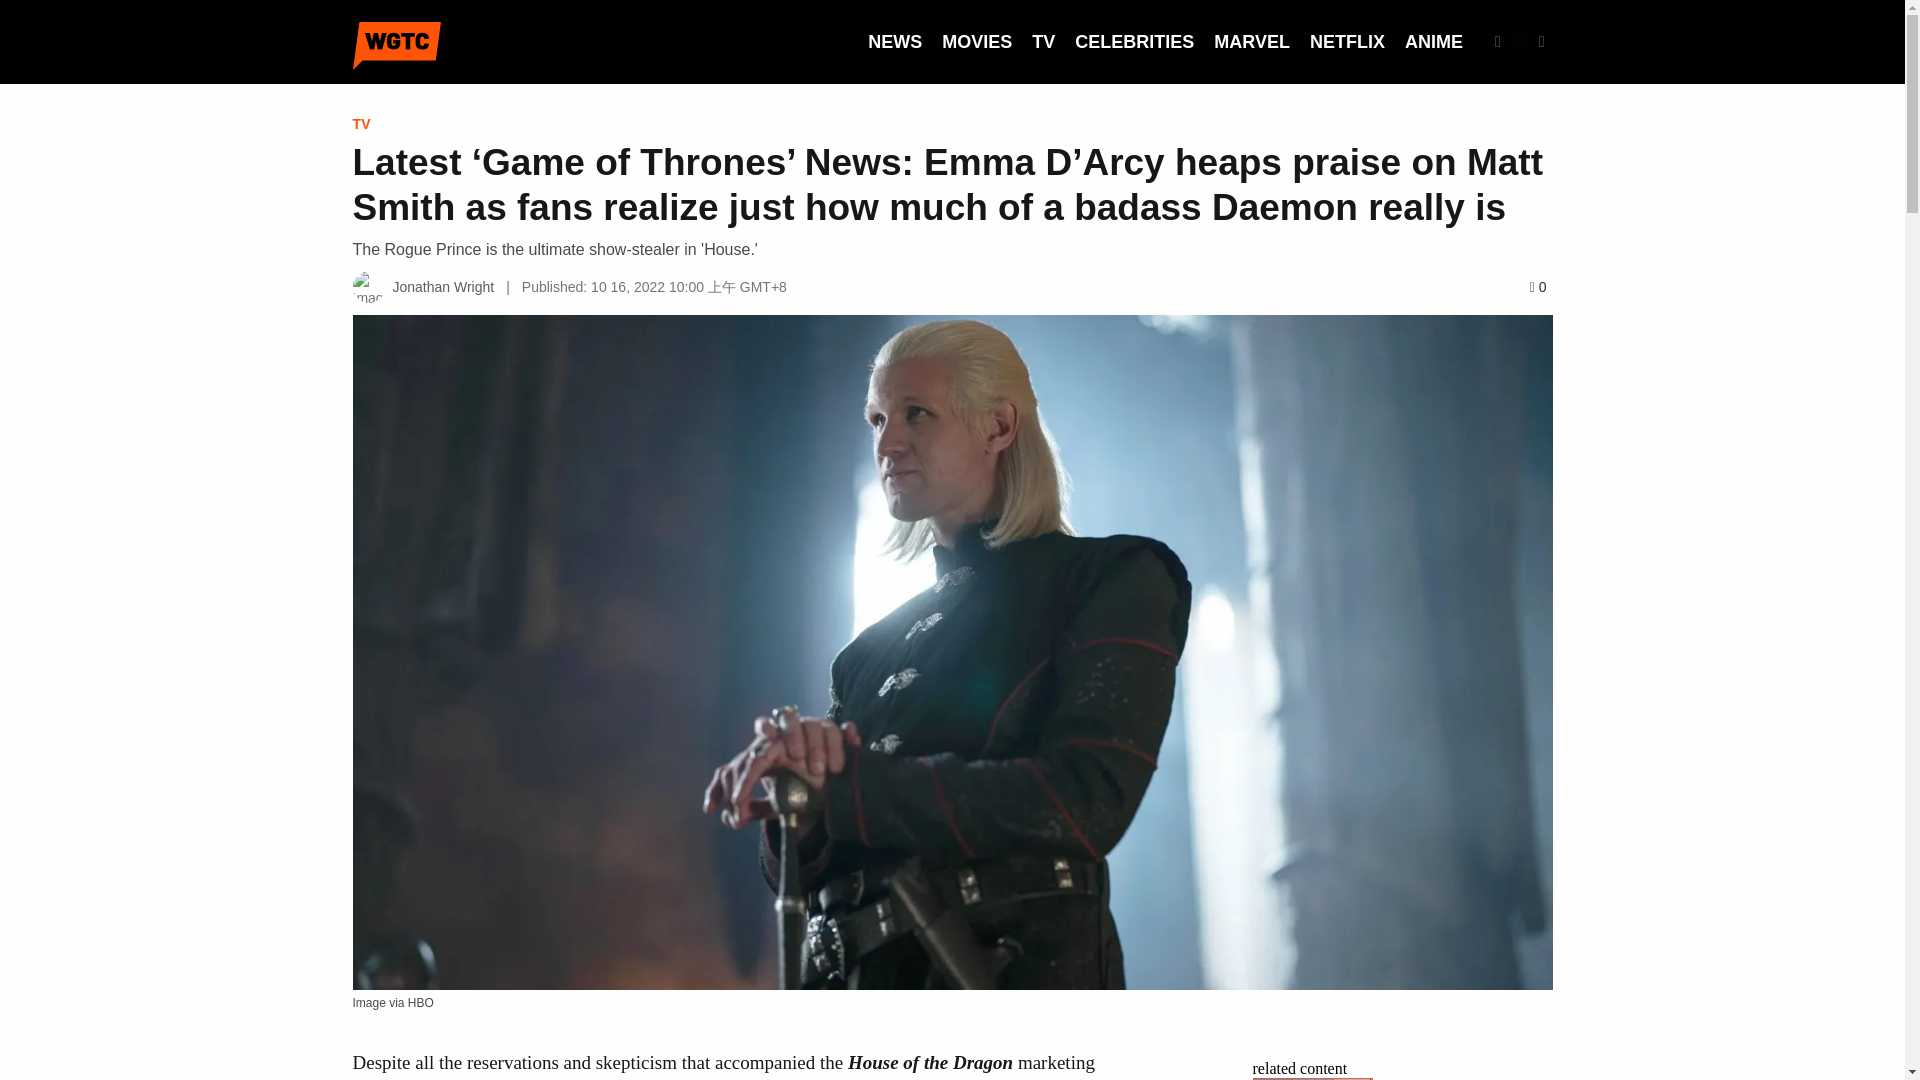 The height and width of the screenshot is (1080, 1920). Describe the element at coordinates (1134, 42) in the screenshot. I see `CELEBRITIES` at that location.